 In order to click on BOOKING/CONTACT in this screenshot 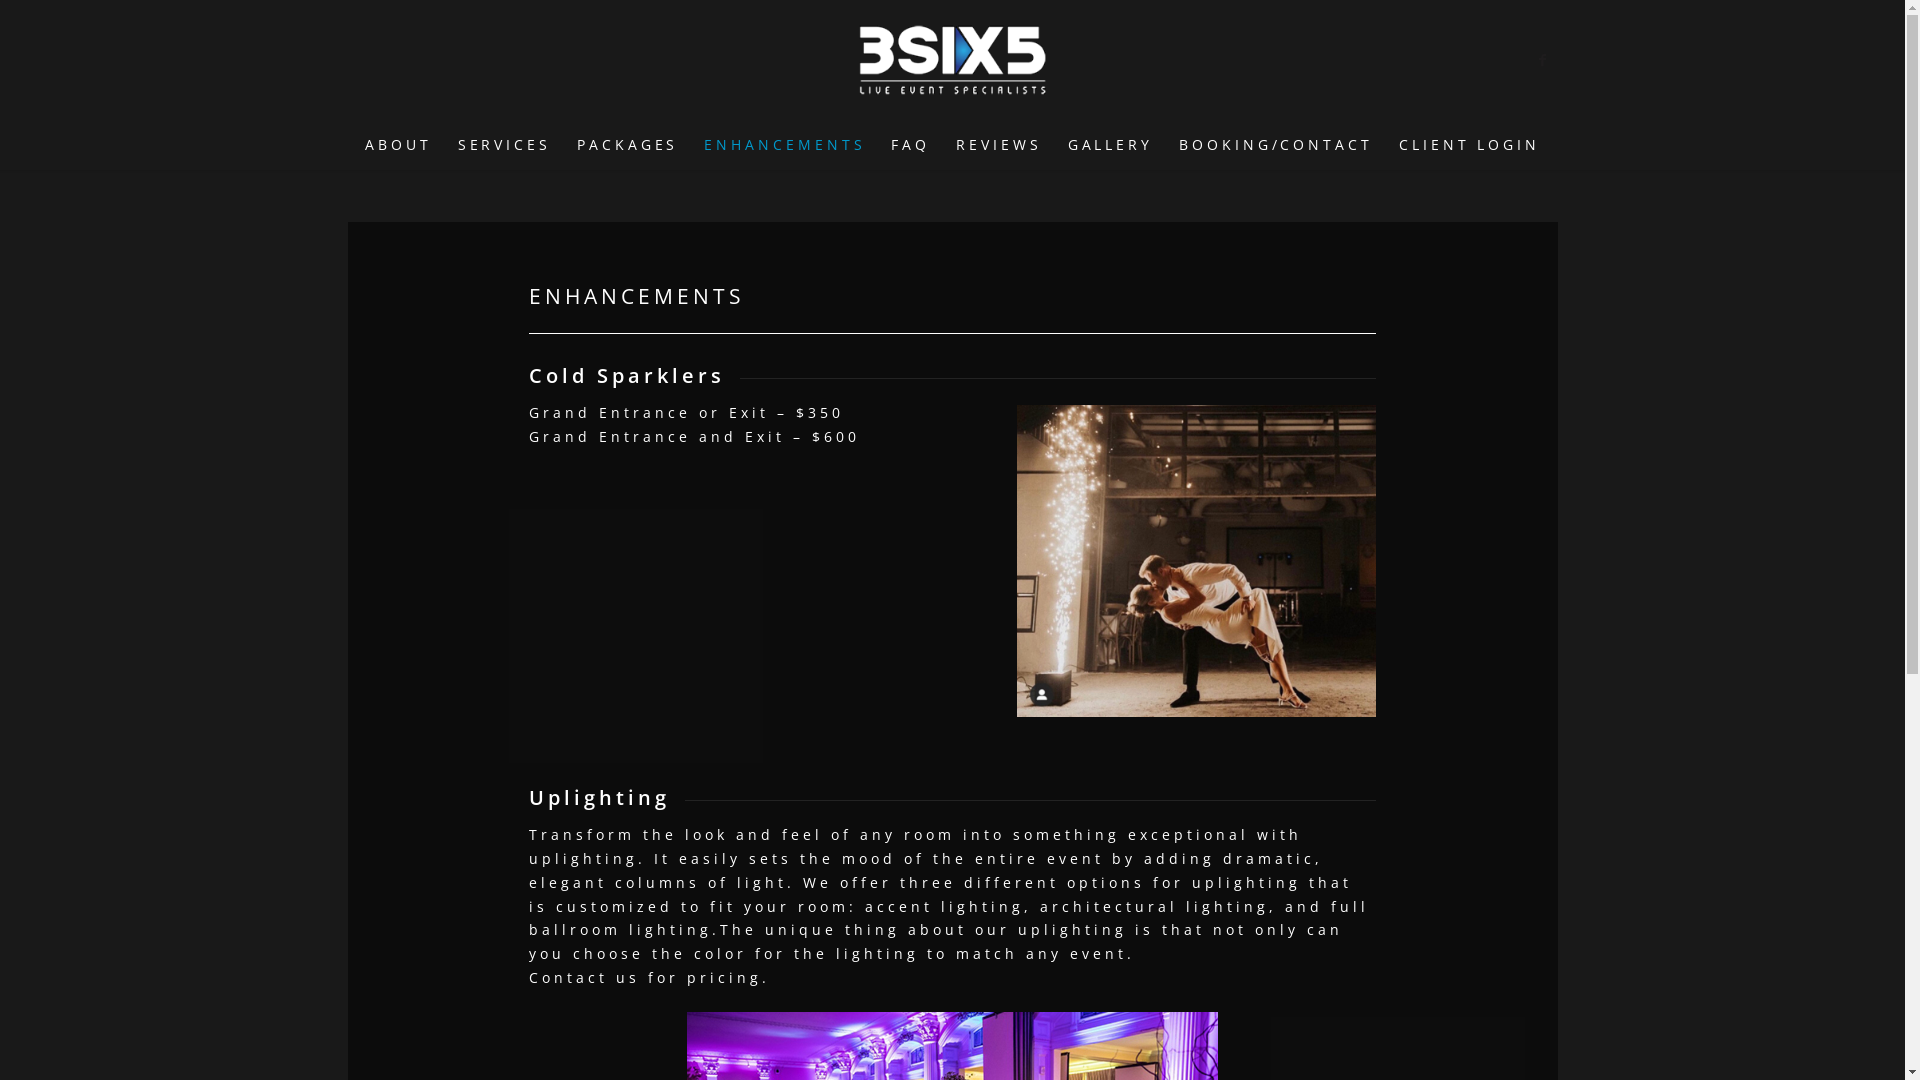, I will do `click(1276, 145)`.